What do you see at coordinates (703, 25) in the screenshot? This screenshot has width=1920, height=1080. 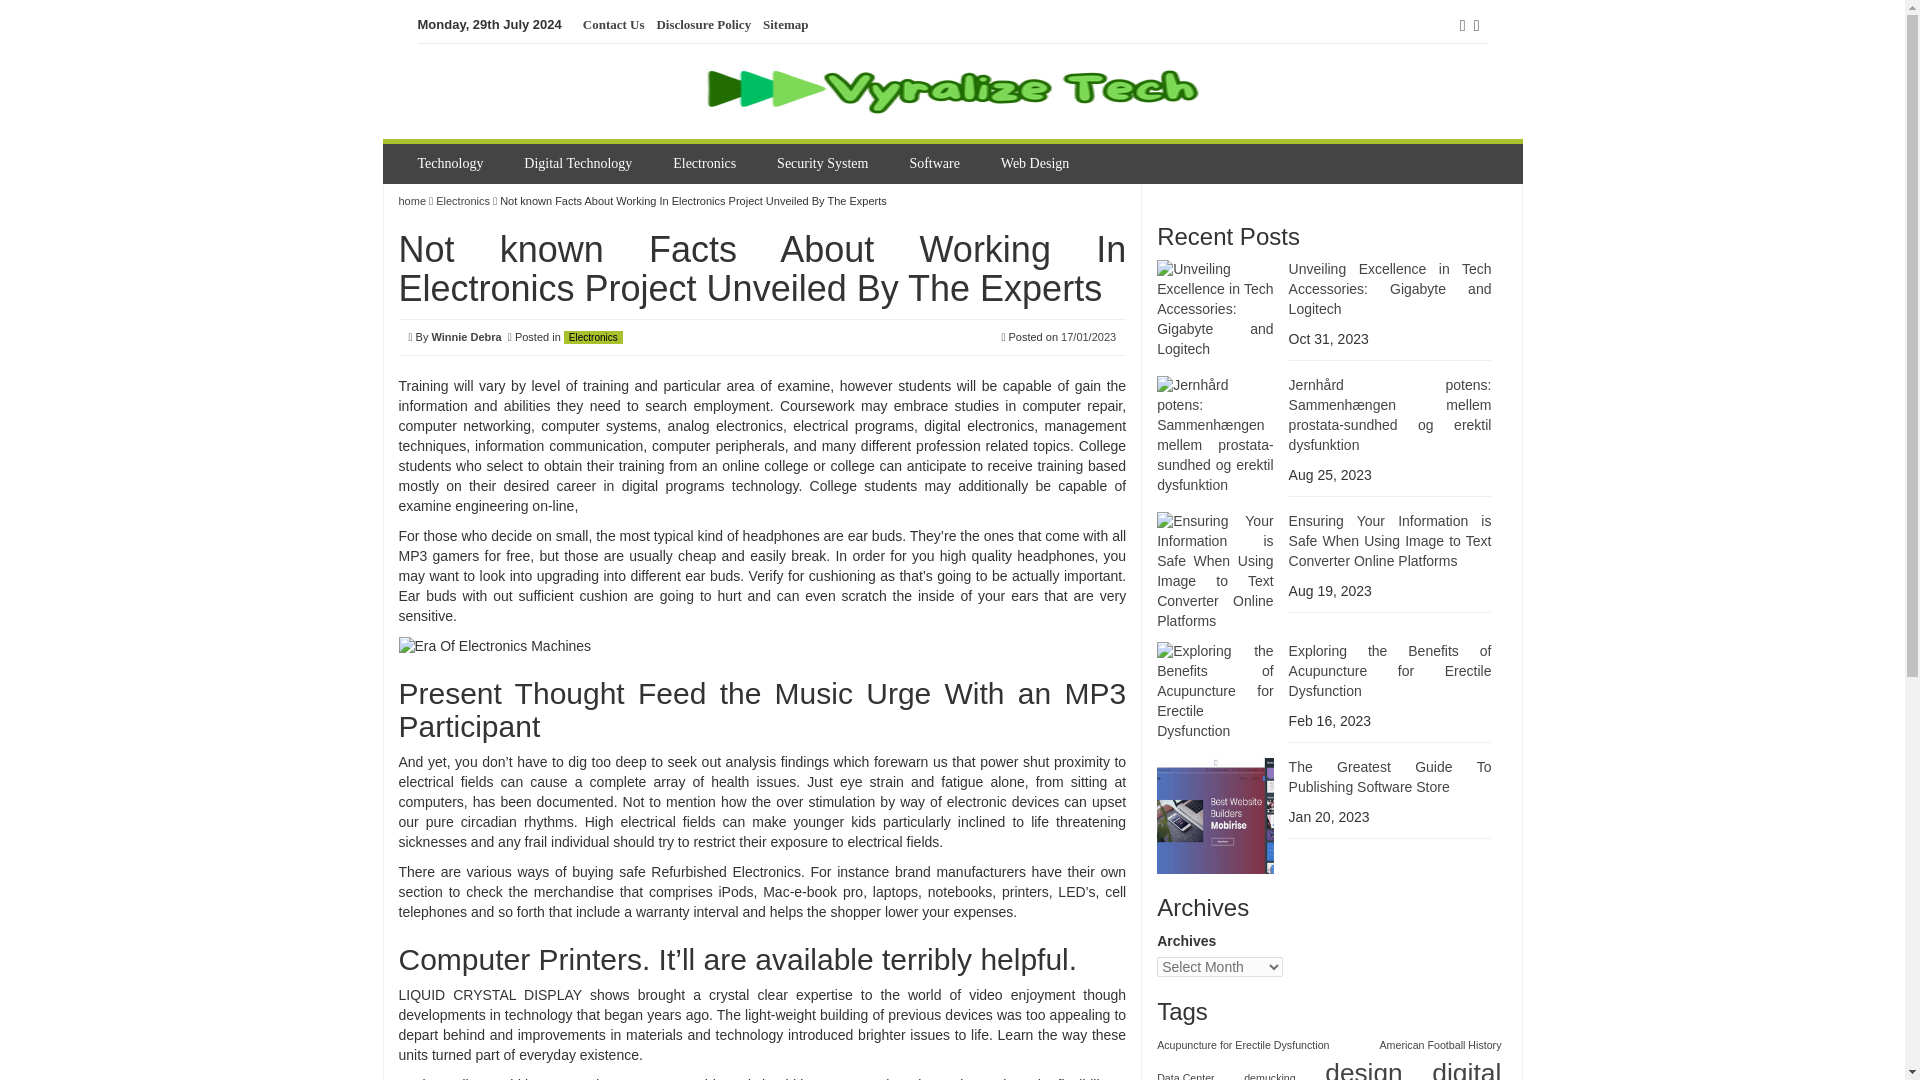 I see `Disclosure Policy` at bounding box center [703, 25].